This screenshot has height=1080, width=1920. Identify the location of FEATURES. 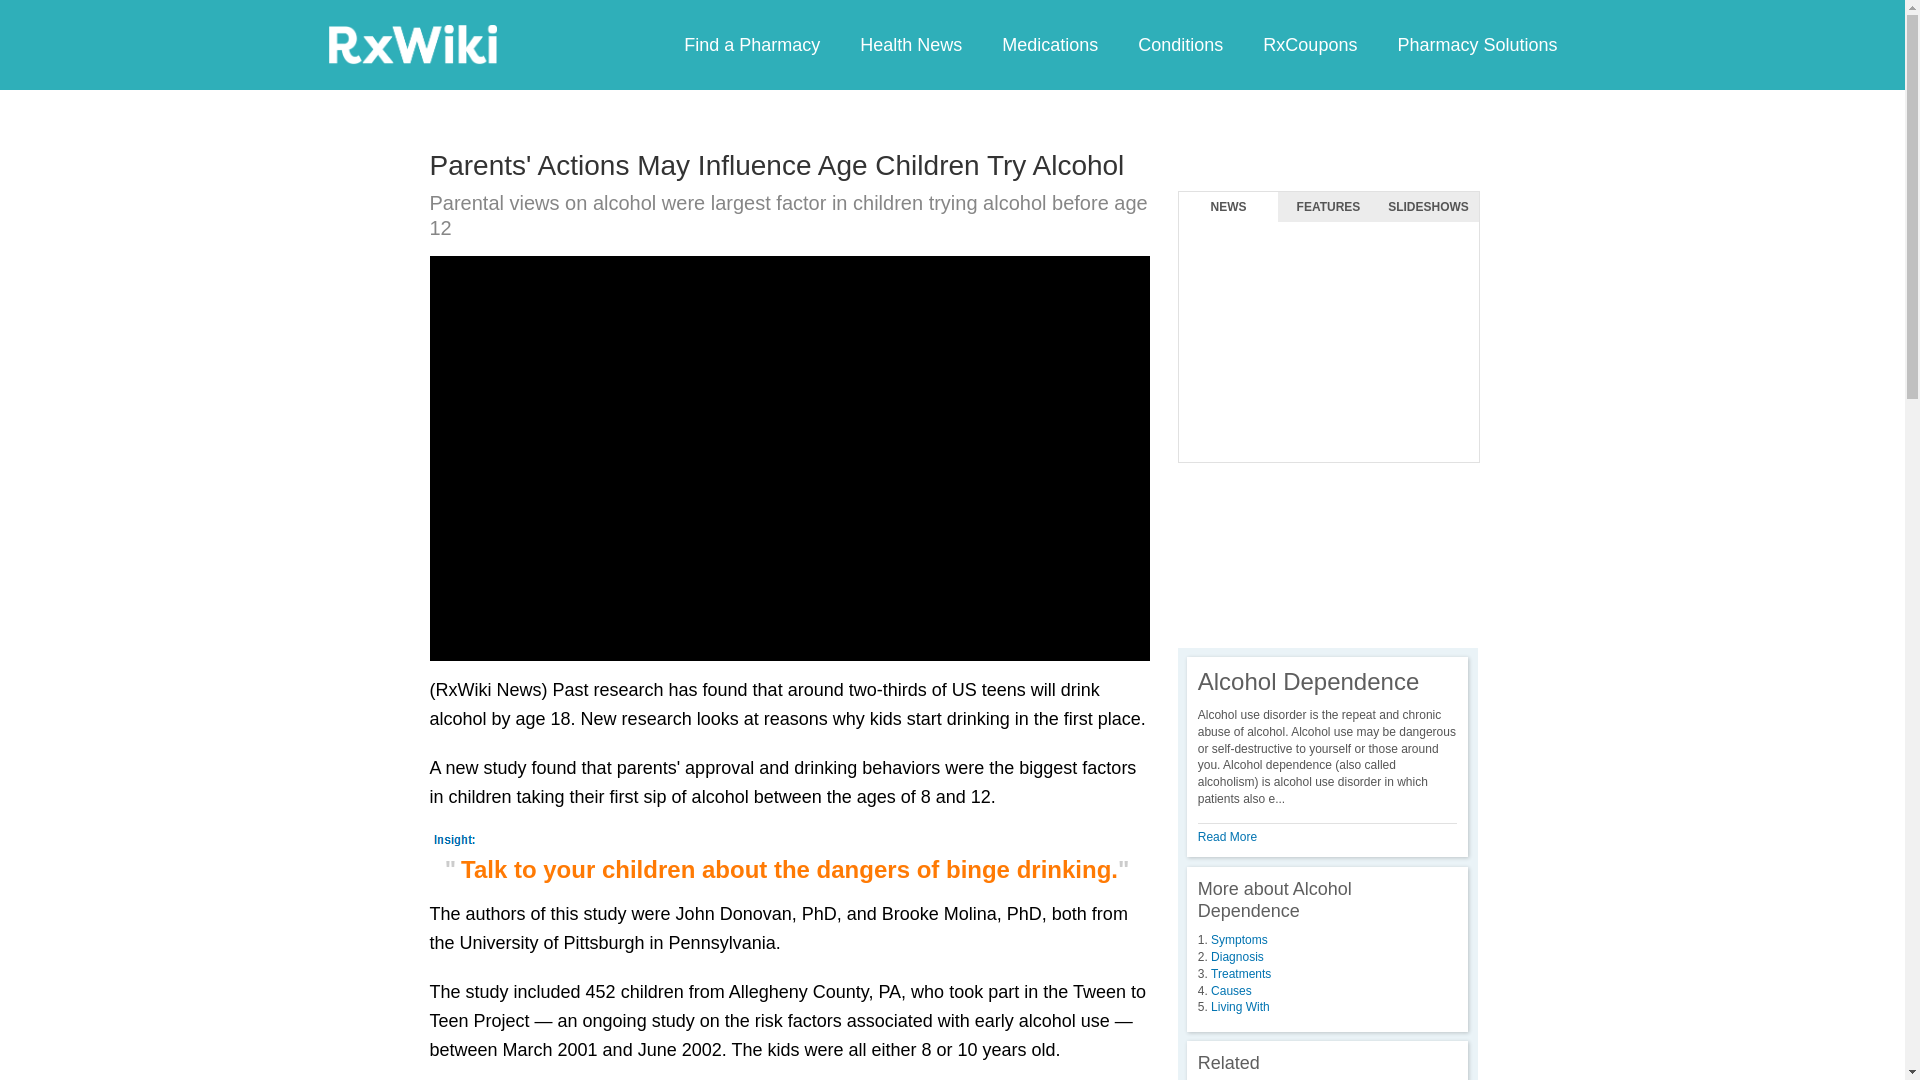
(1328, 207).